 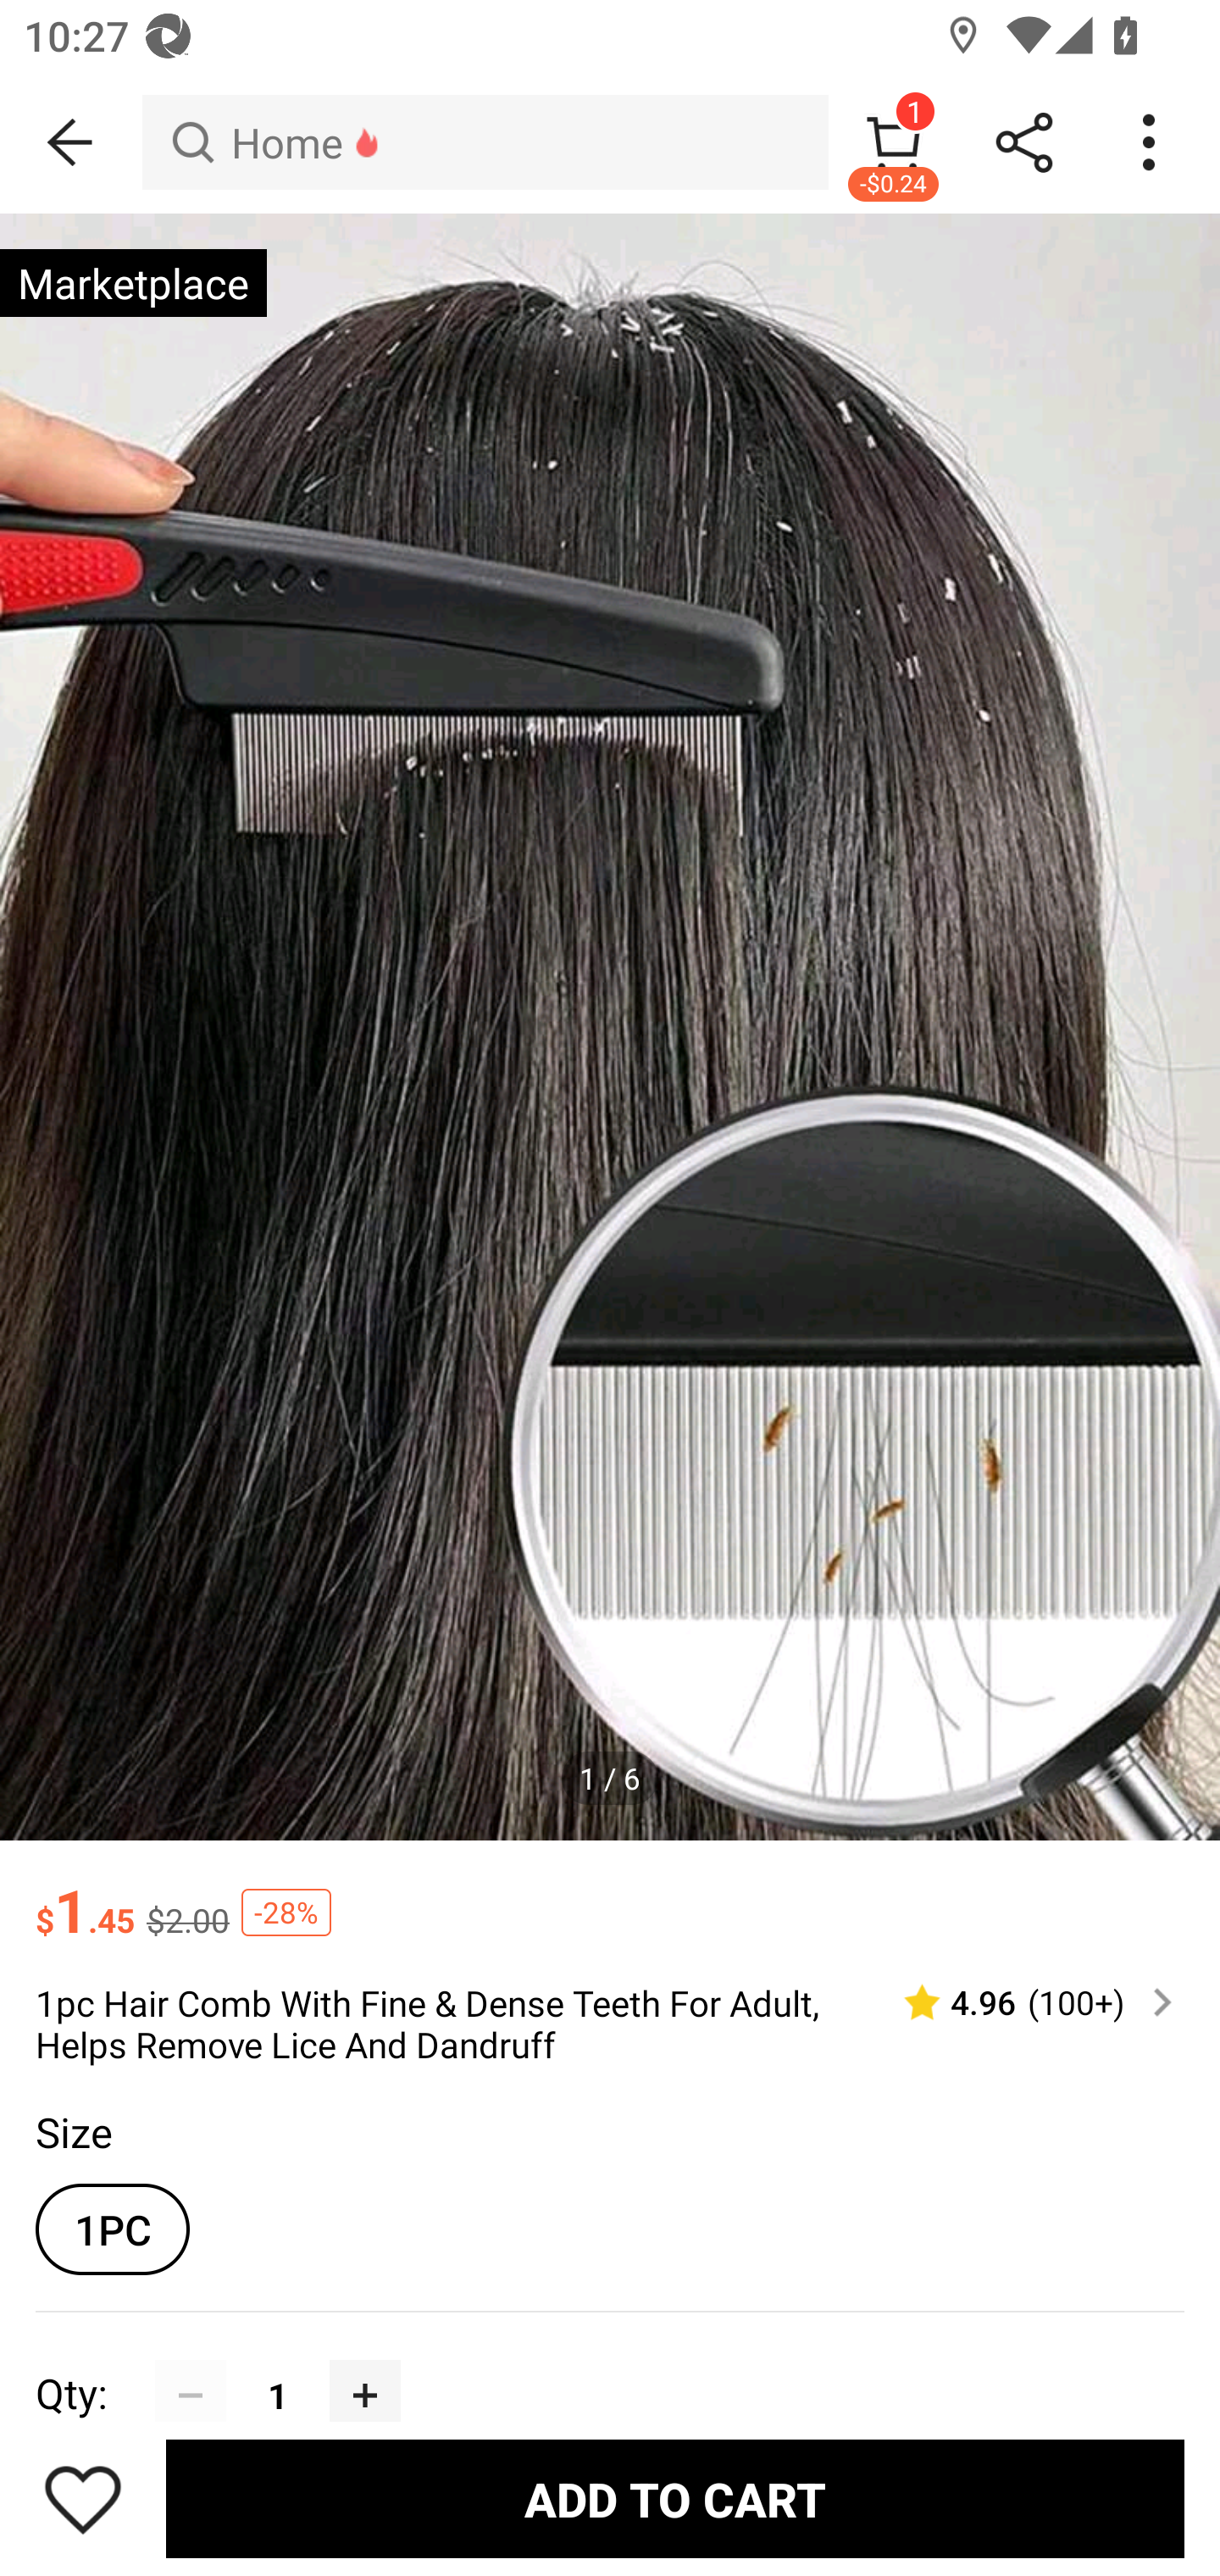 What do you see at coordinates (73, 2131) in the screenshot?
I see `Size` at bounding box center [73, 2131].